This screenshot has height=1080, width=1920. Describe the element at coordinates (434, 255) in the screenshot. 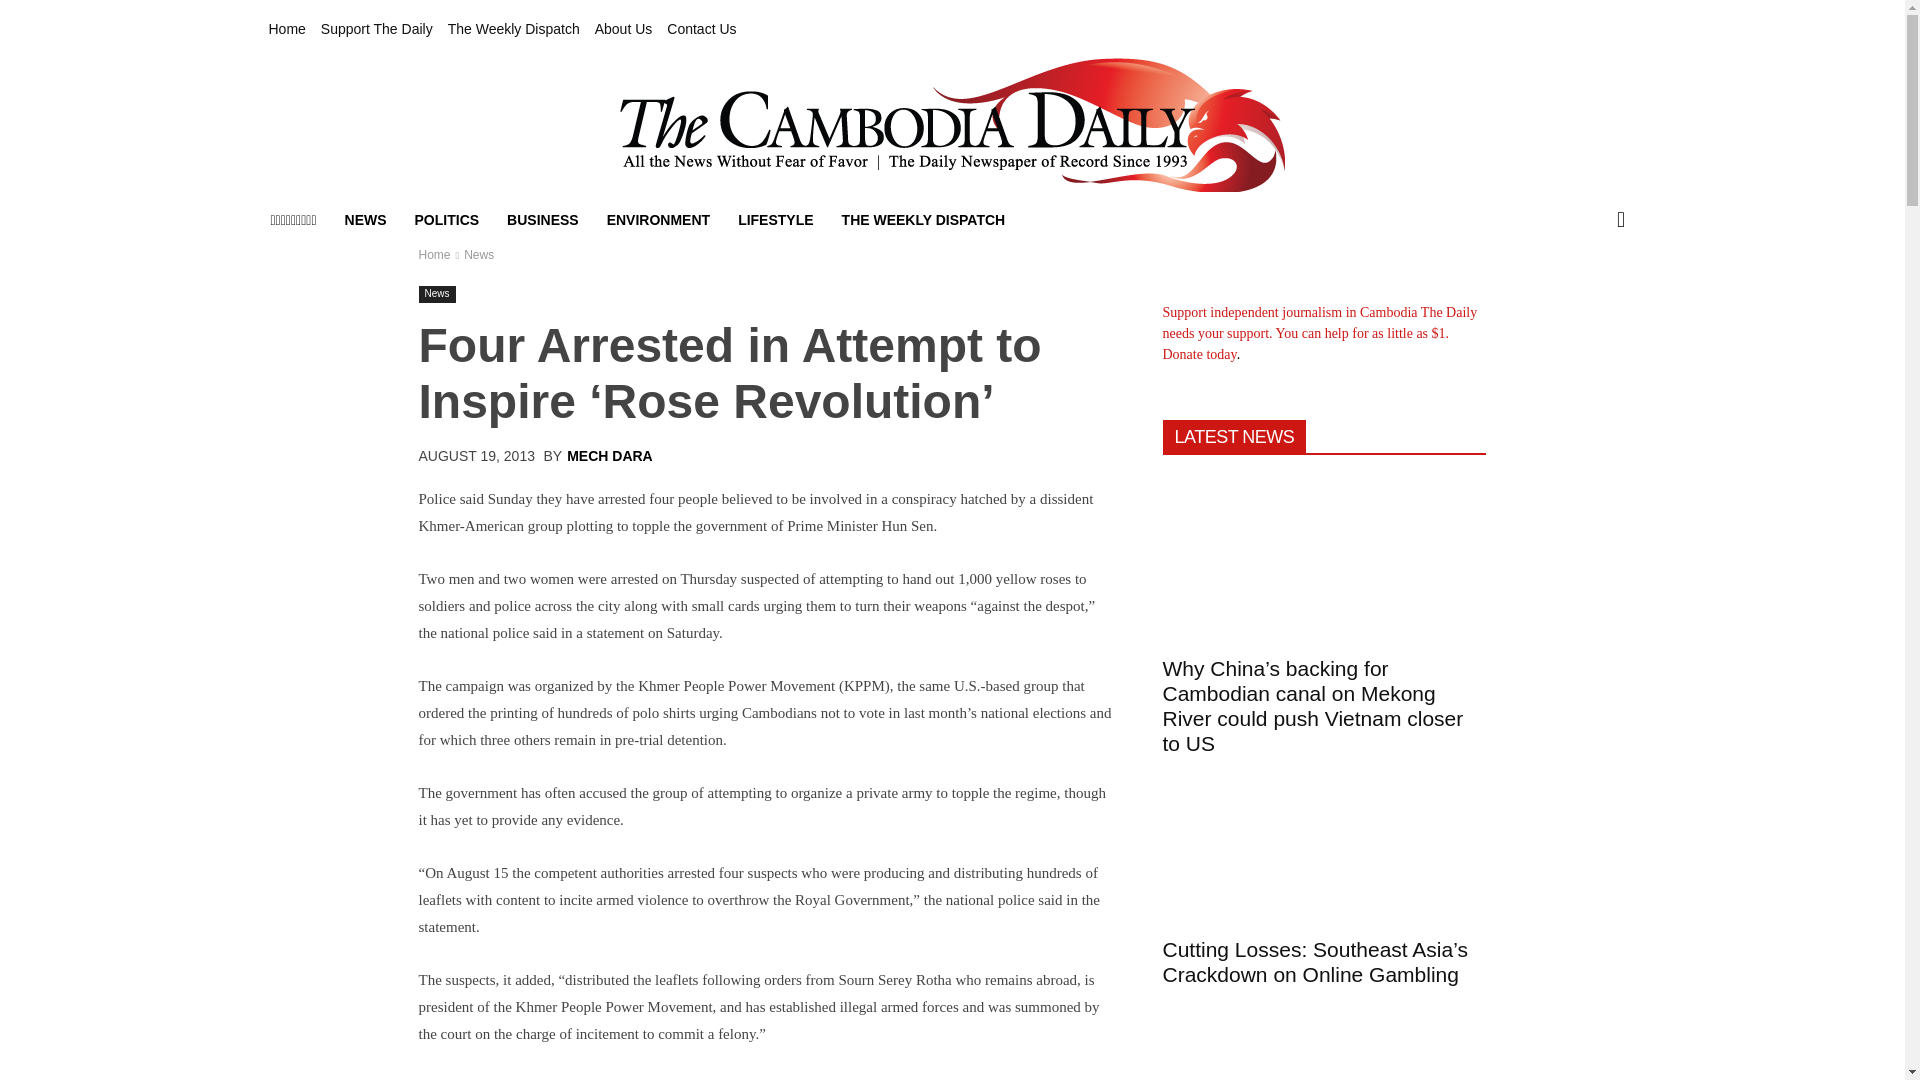

I see `Home` at that location.